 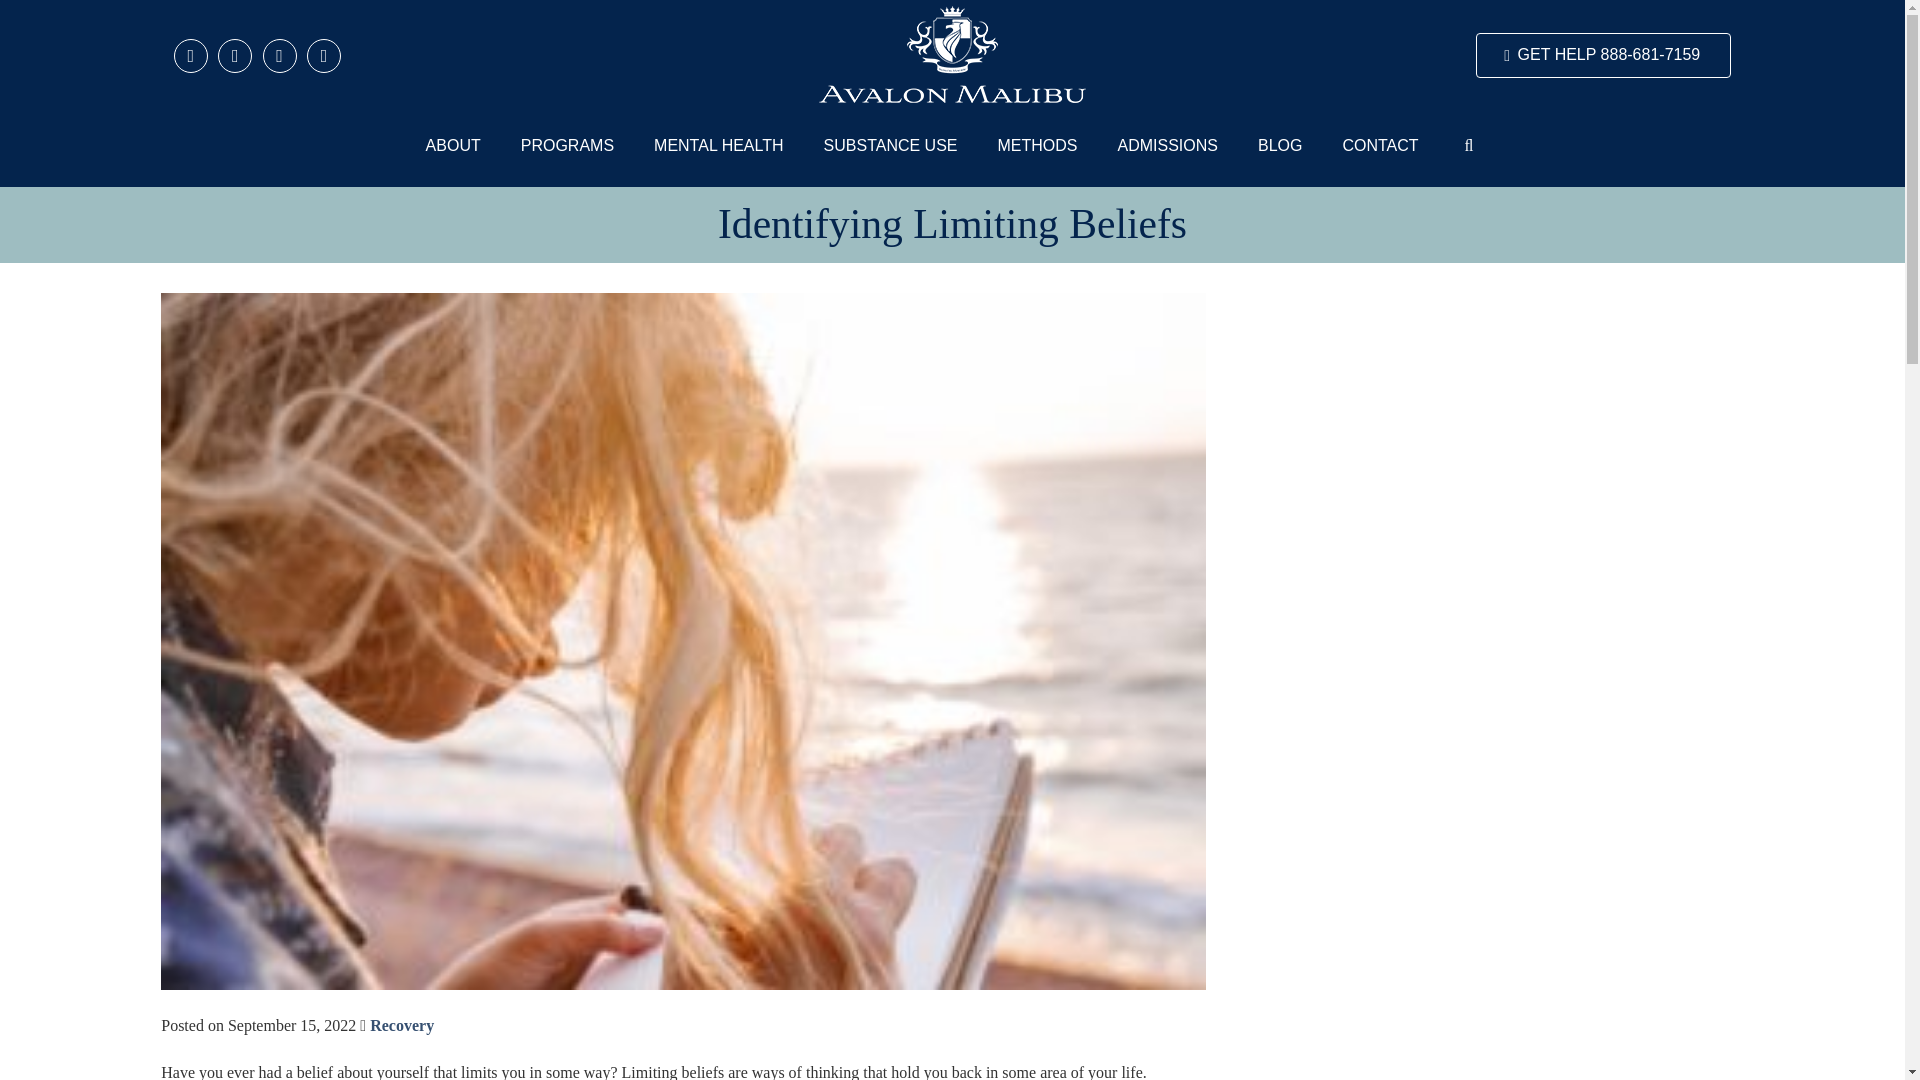 I want to click on twitter, so click(x=567, y=146).